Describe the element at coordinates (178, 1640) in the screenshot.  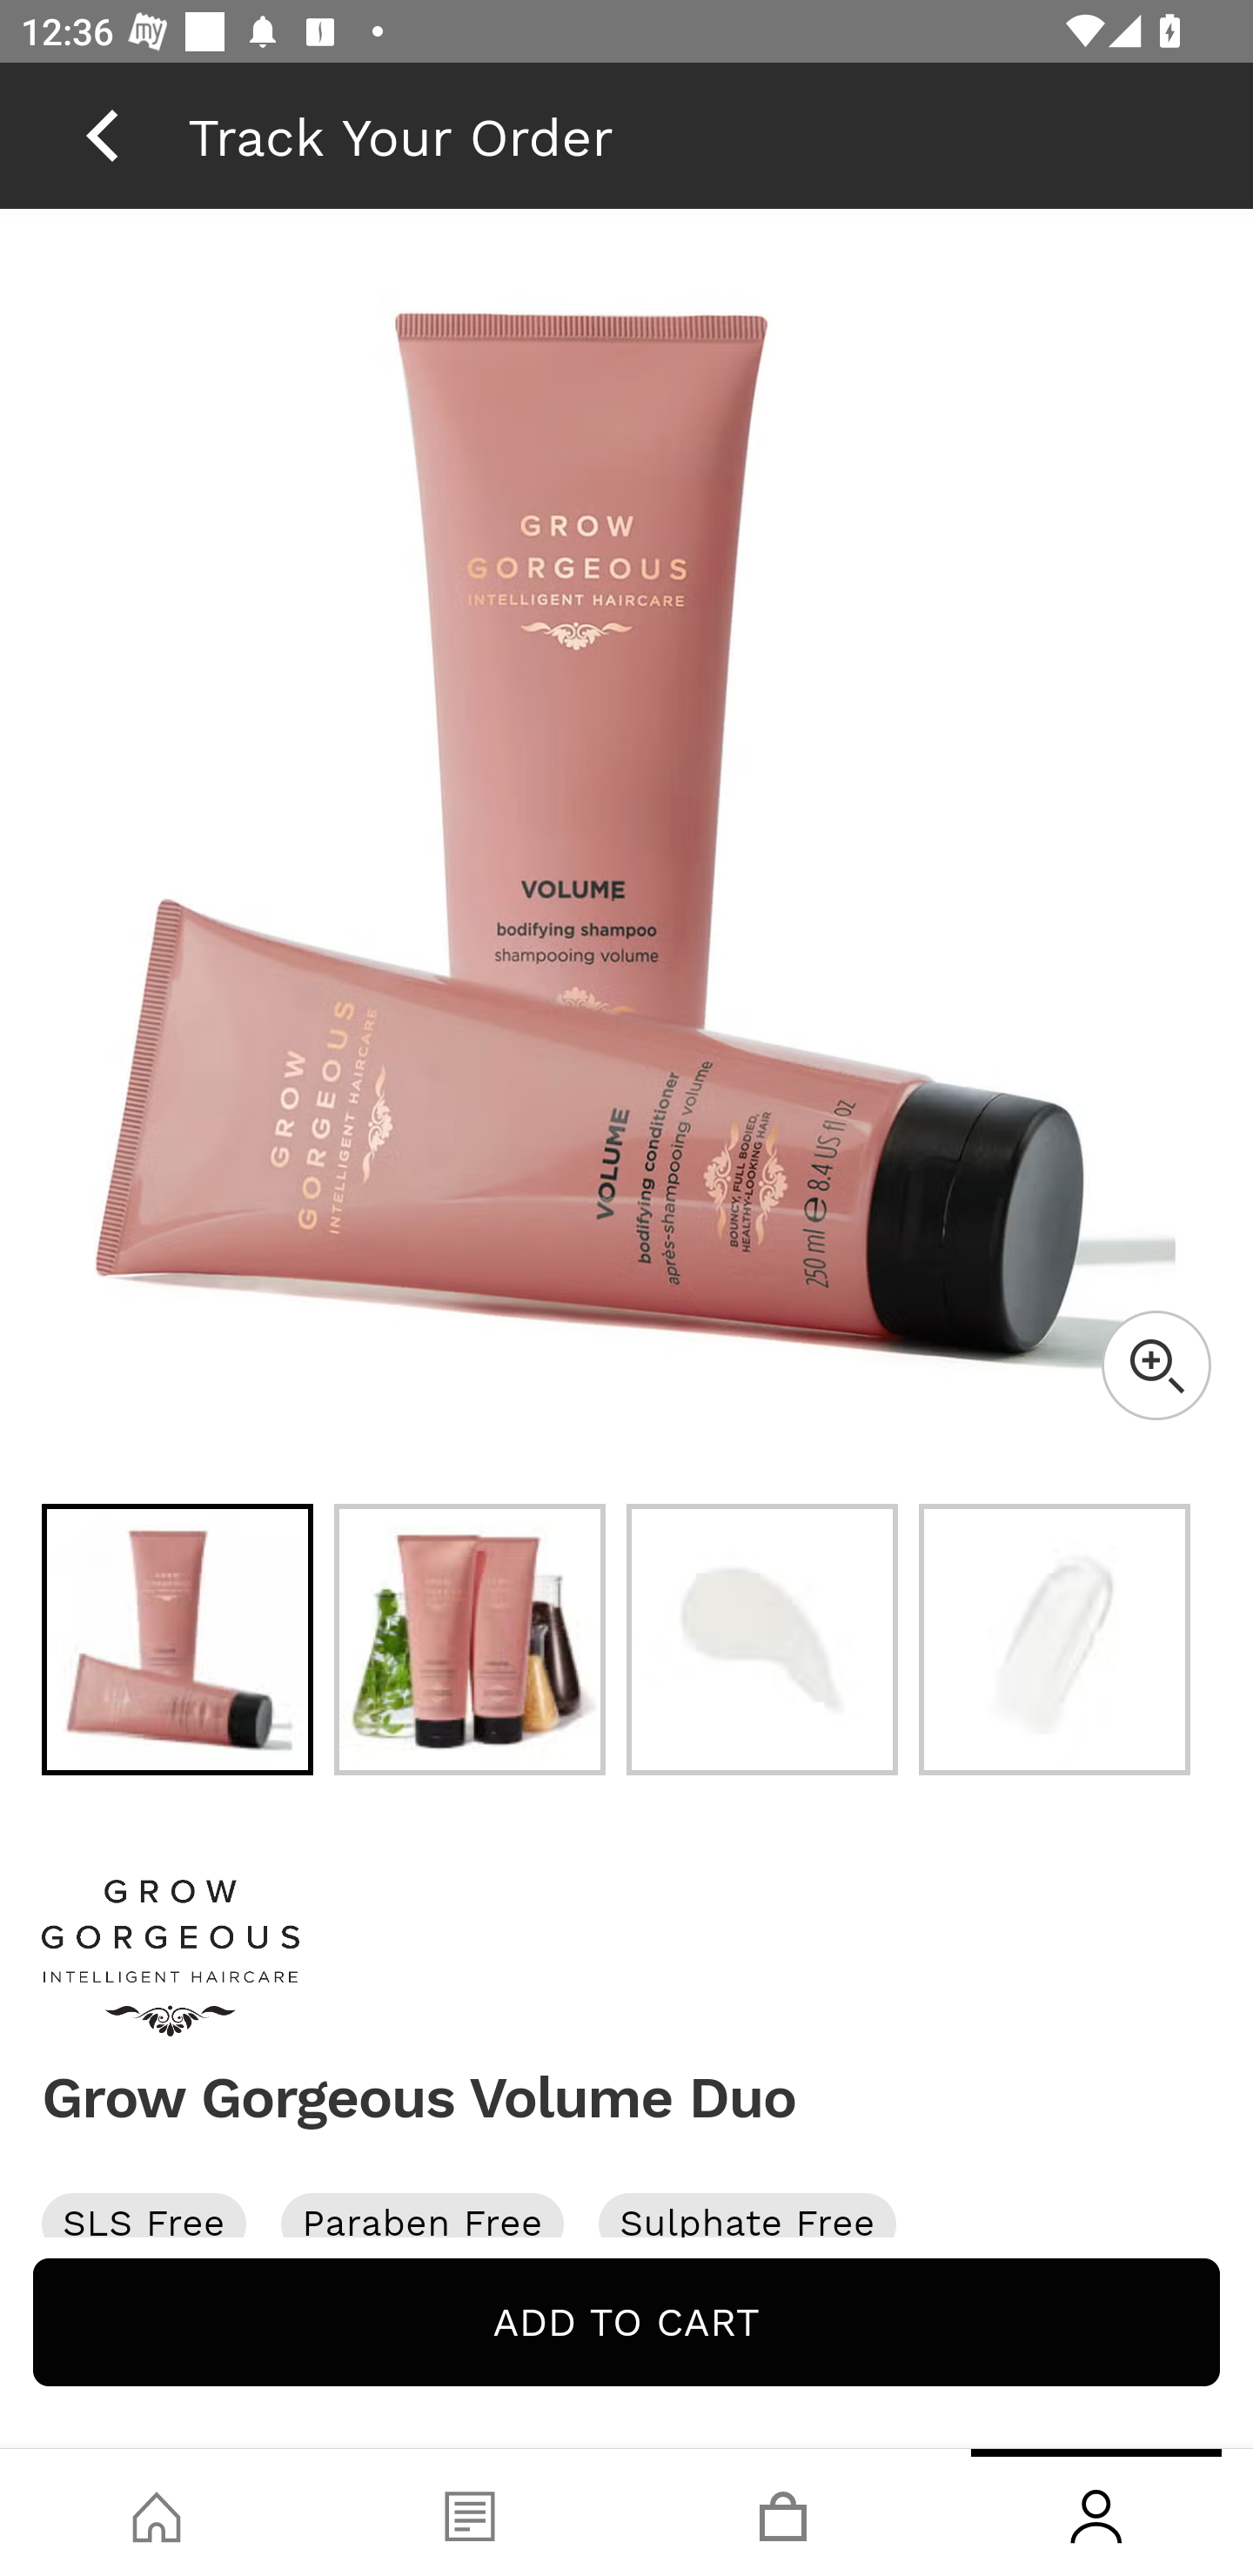
I see `Open image 1 - Grow Gorgeous Volume Duo` at that location.